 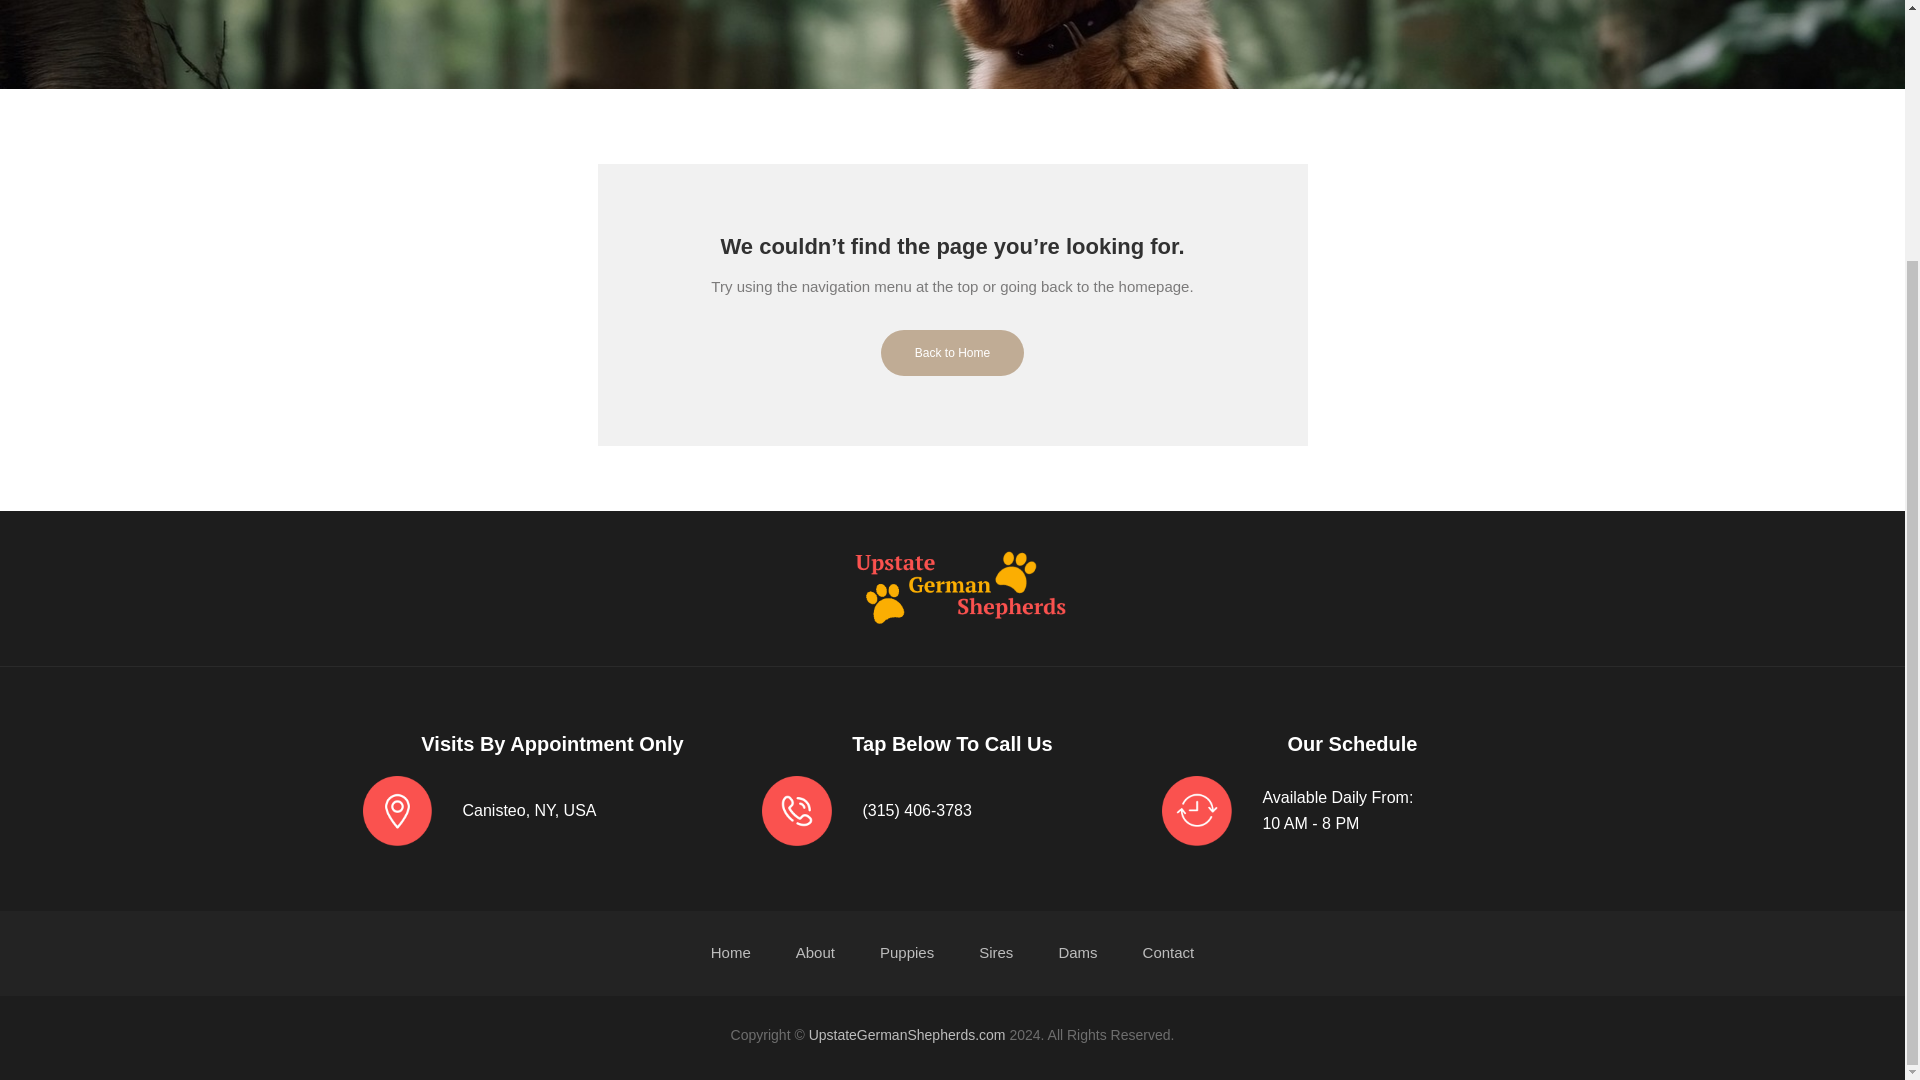 I want to click on About, so click(x=816, y=952).